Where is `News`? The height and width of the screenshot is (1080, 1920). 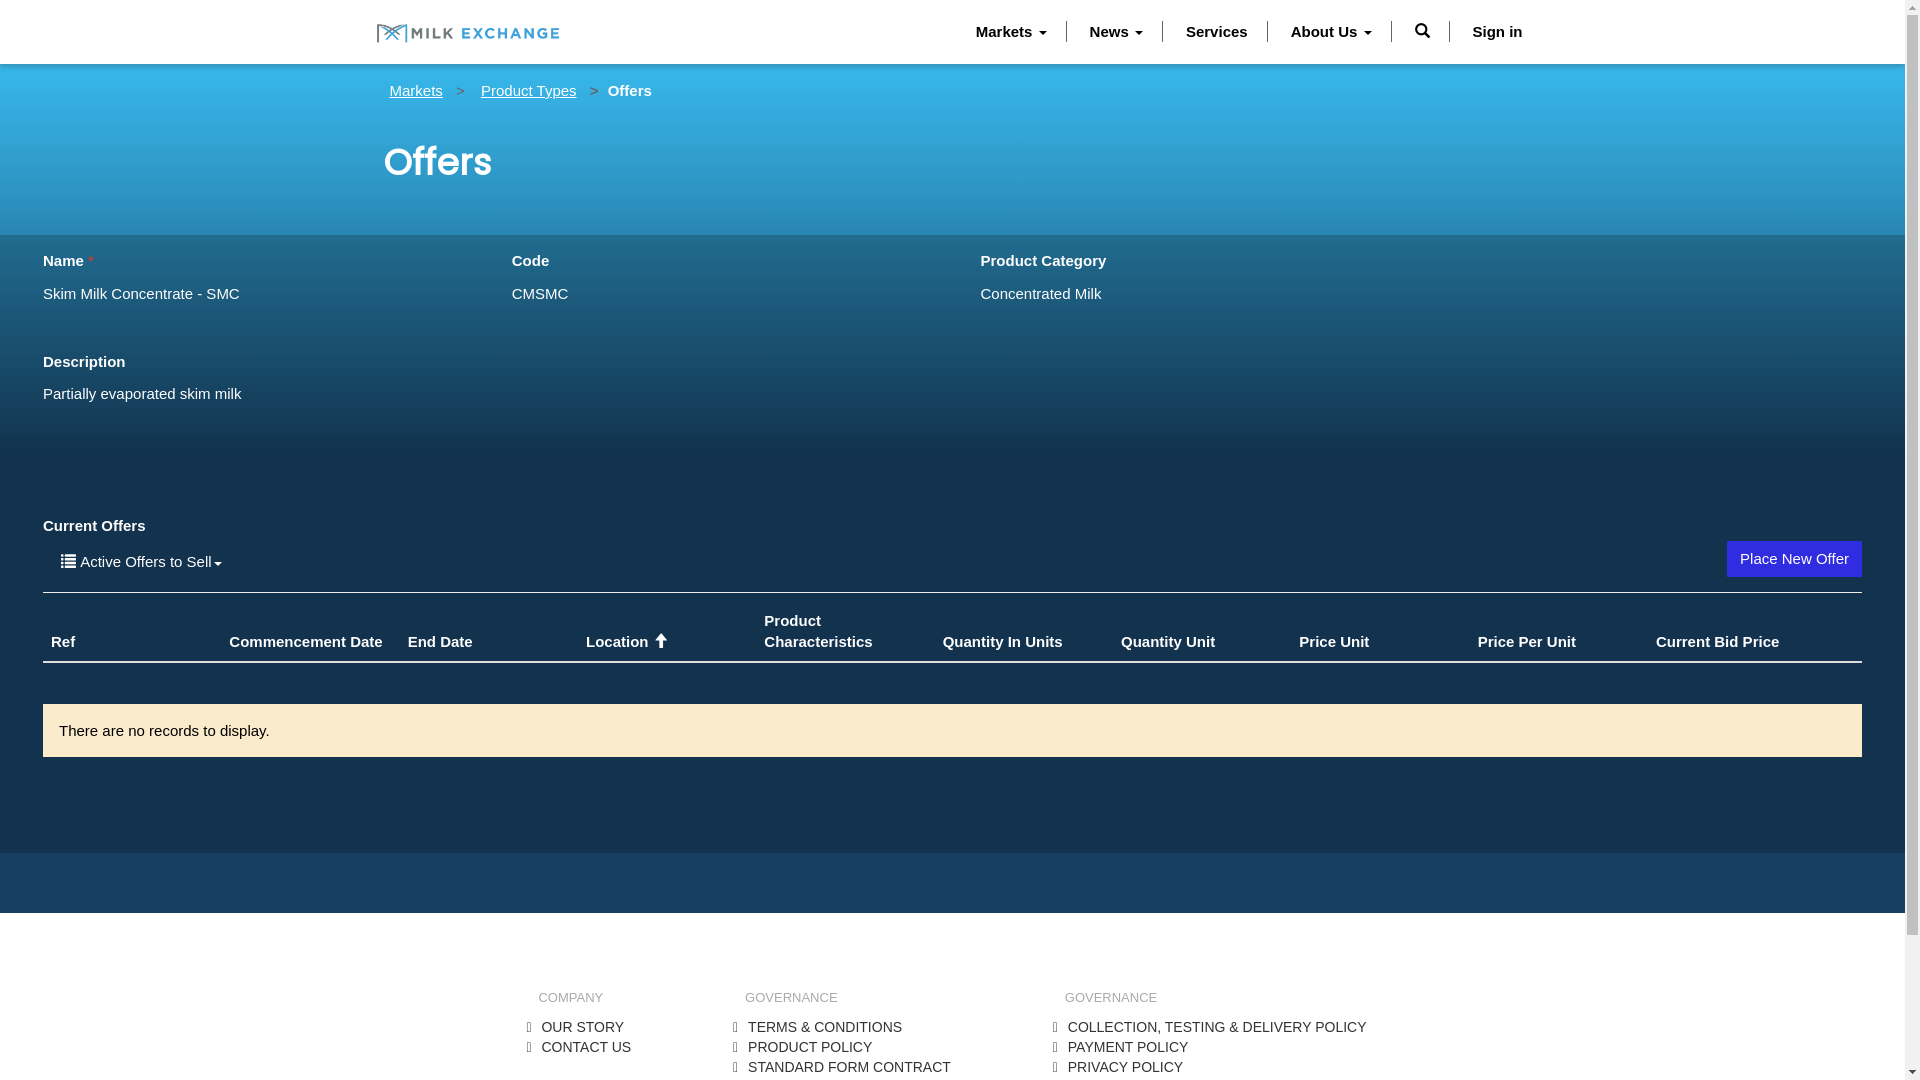
News is located at coordinates (1116, 31).